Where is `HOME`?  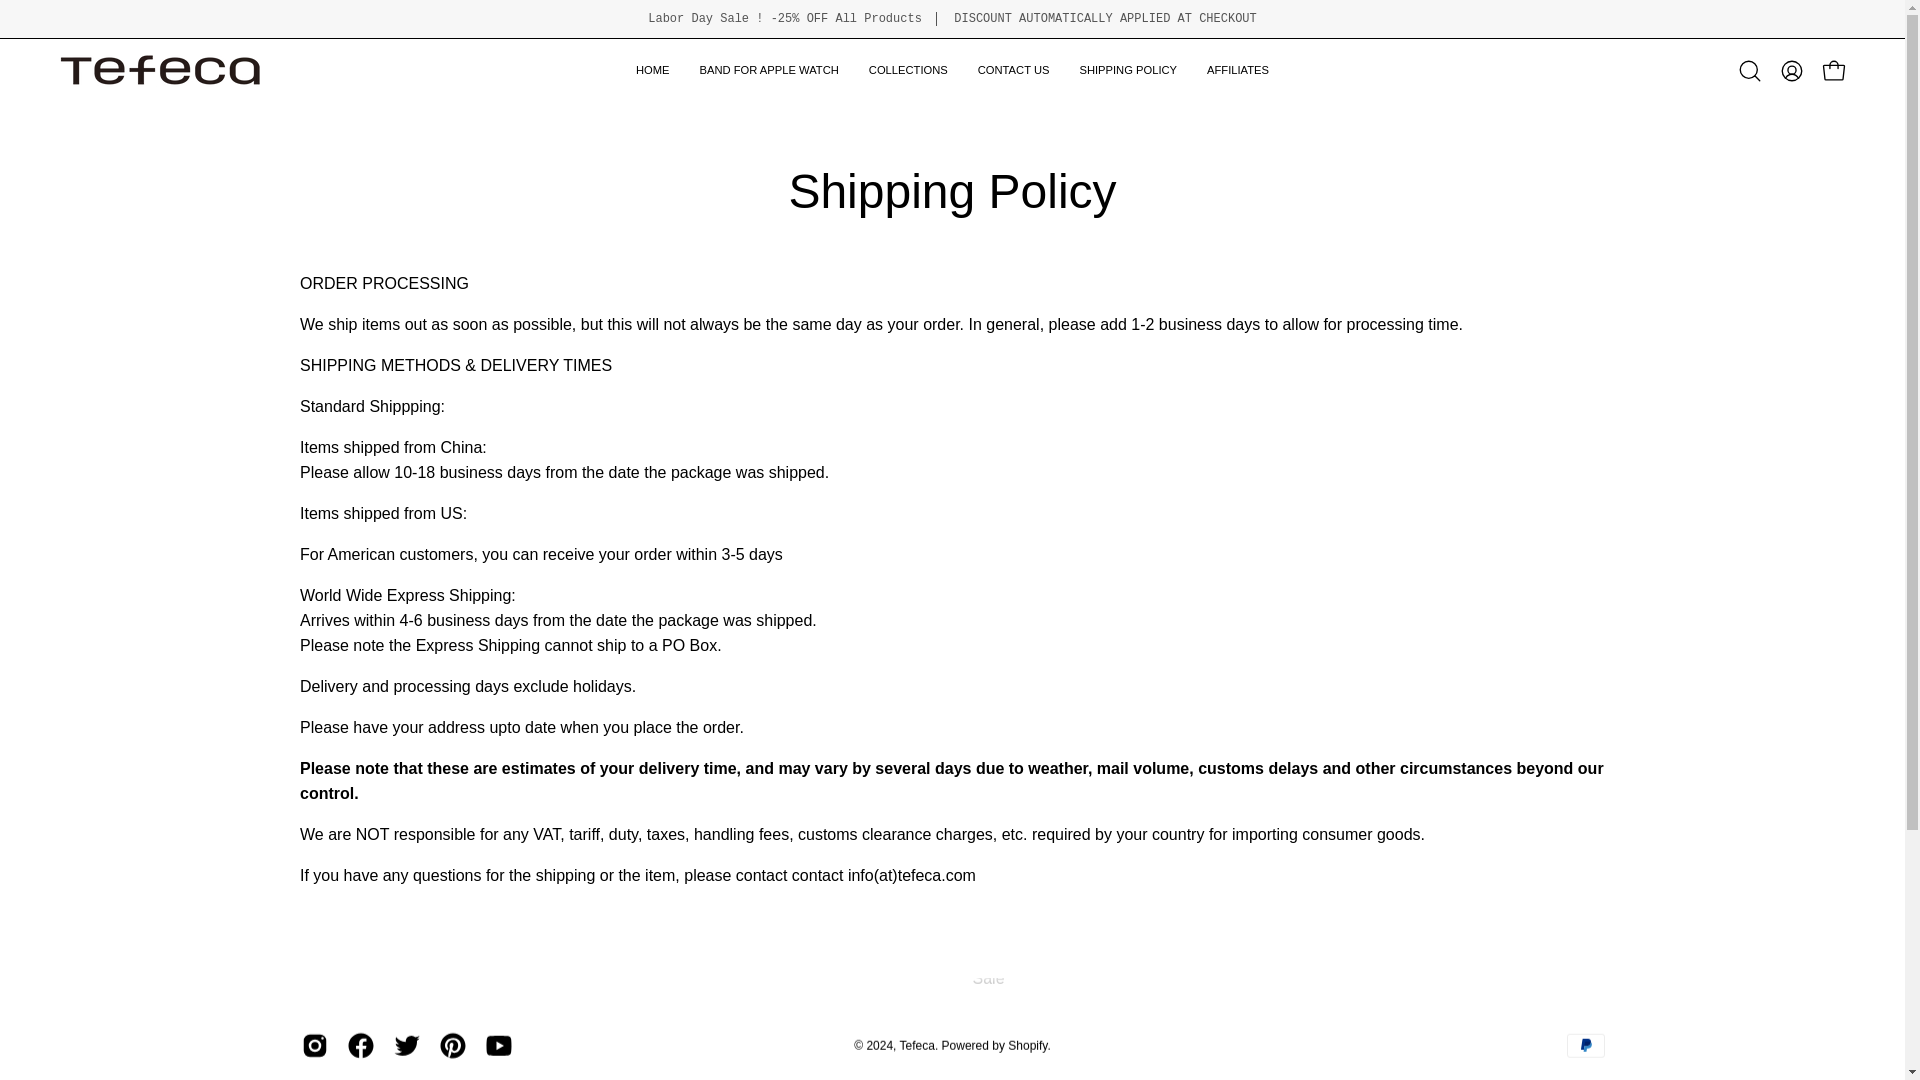 HOME is located at coordinates (652, 70).